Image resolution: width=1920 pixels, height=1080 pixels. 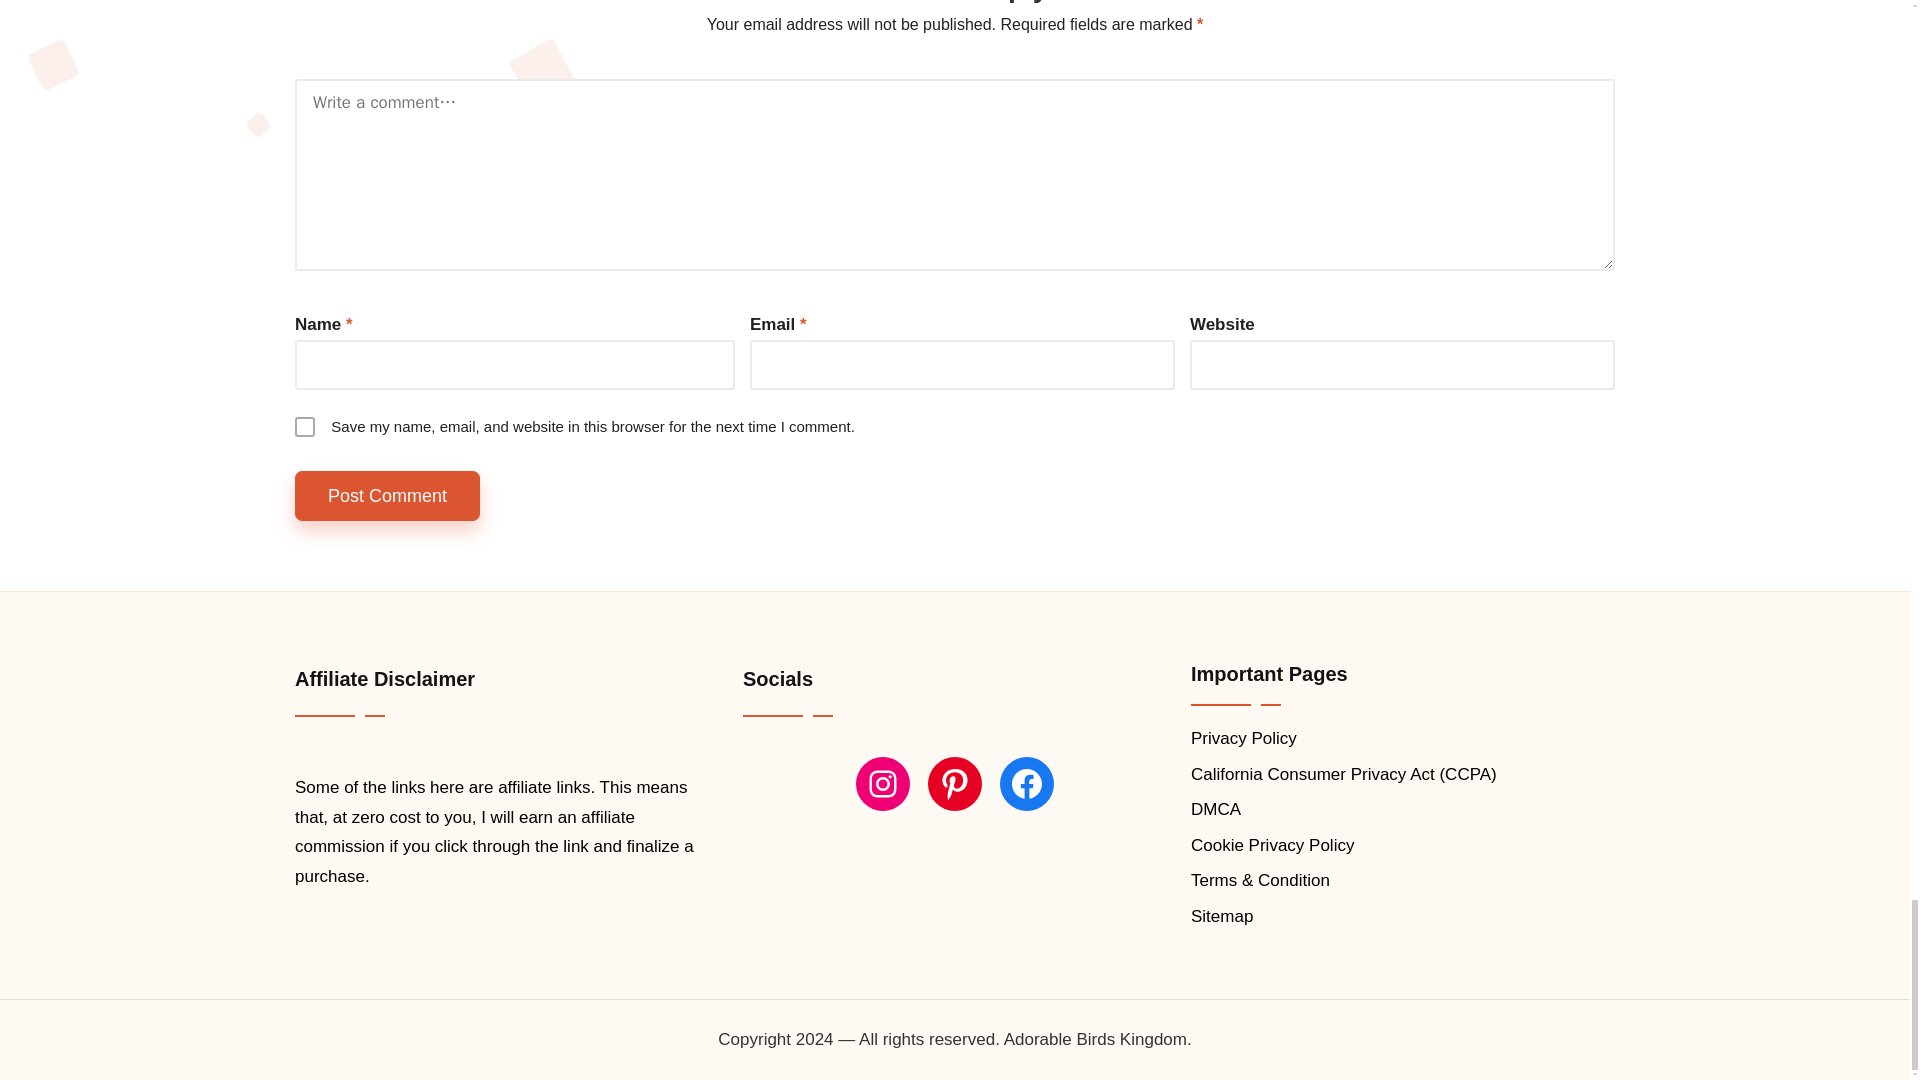 I want to click on Post Comment, so click(x=388, y=496).